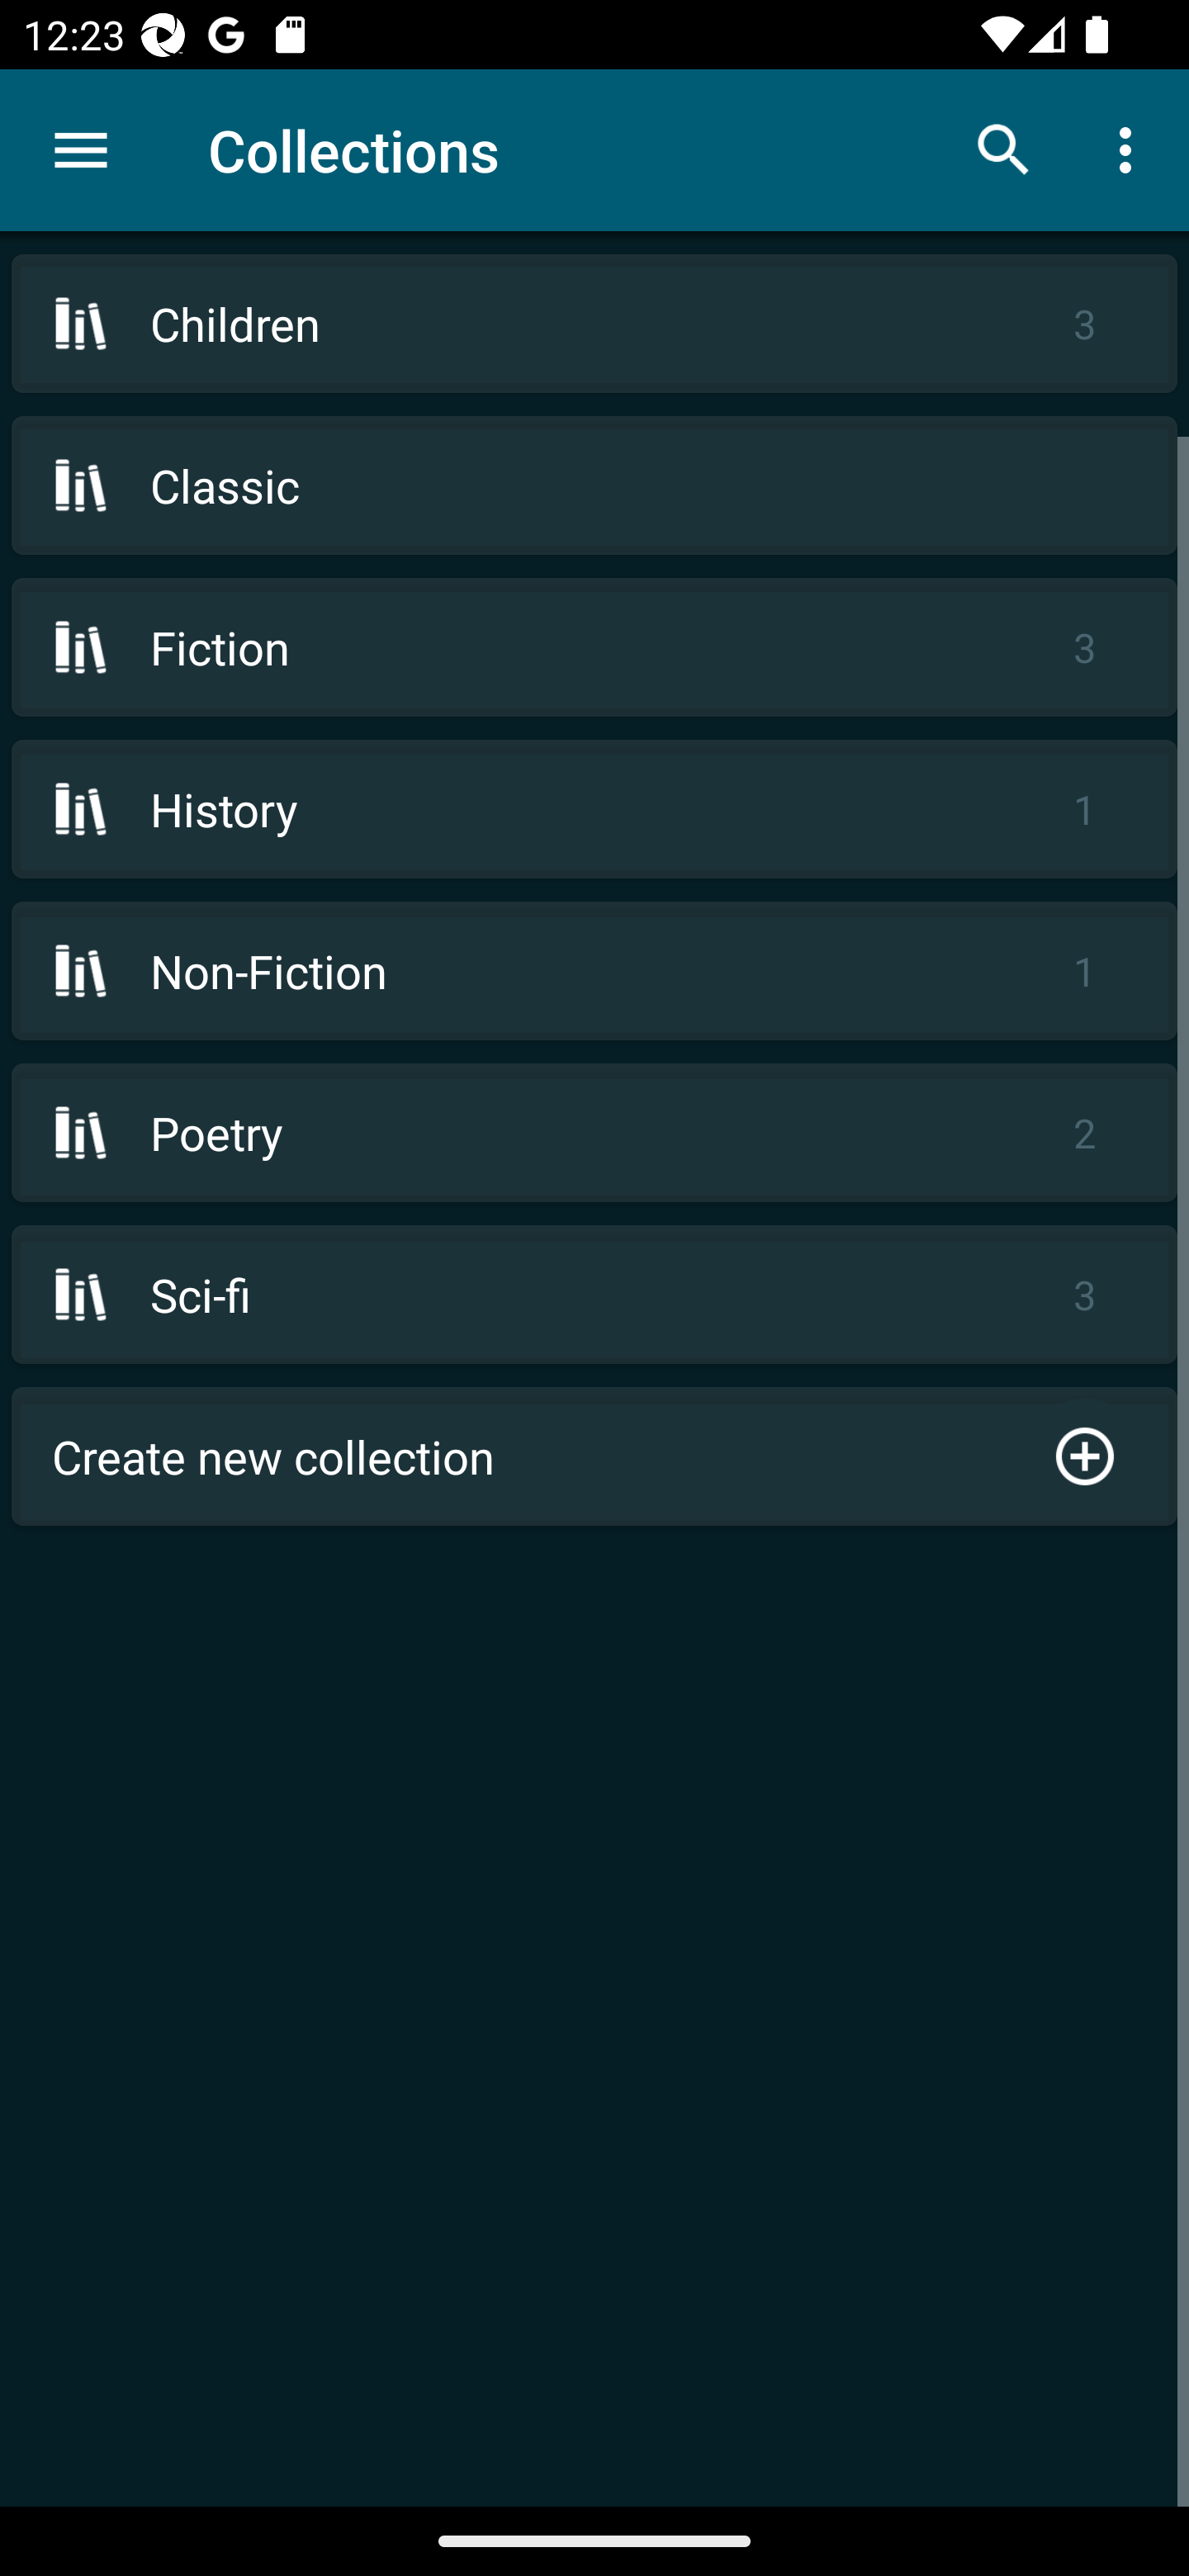 This screenshot has height=2576, width=1189. Describe the element at coordinates (1131, 149) in the screenshot. I see `More options` at that location.